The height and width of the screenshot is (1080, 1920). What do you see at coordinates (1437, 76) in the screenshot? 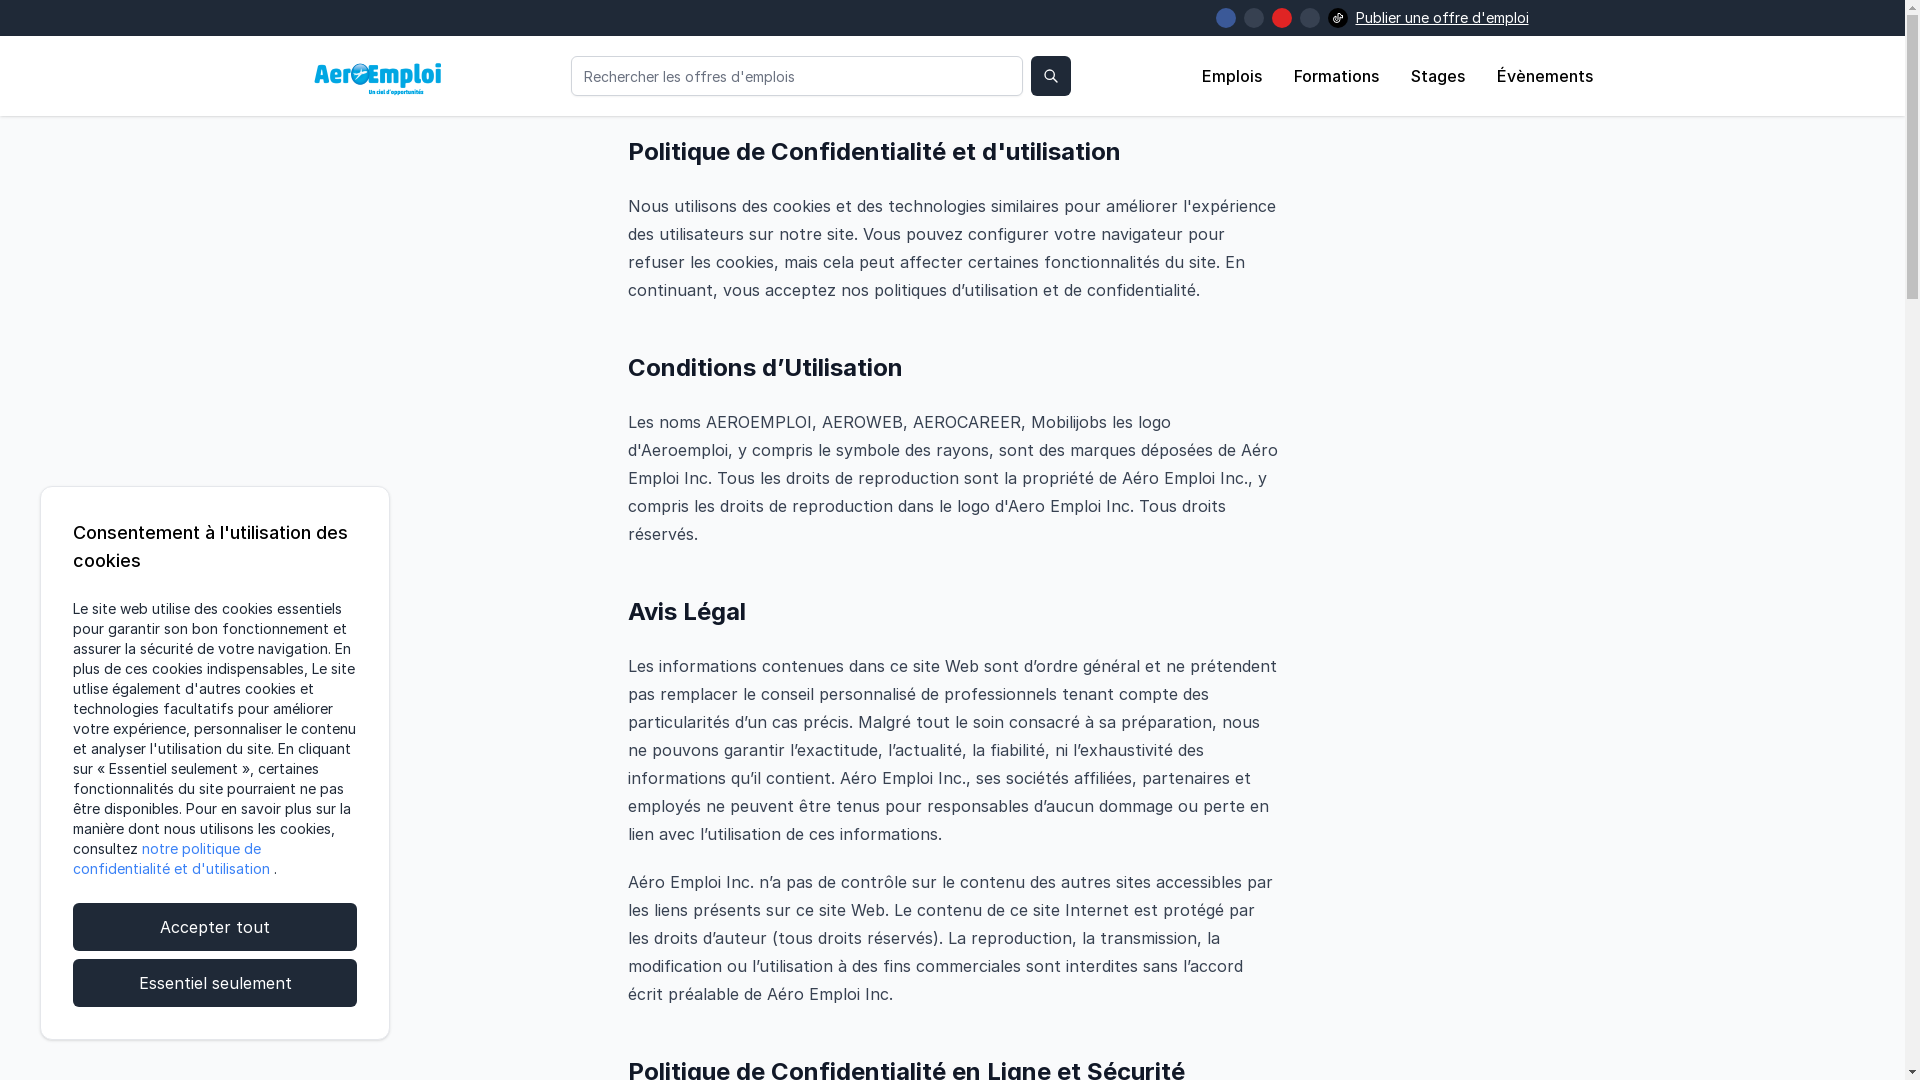
I see `Stages` at bounding box center [1437, 76].